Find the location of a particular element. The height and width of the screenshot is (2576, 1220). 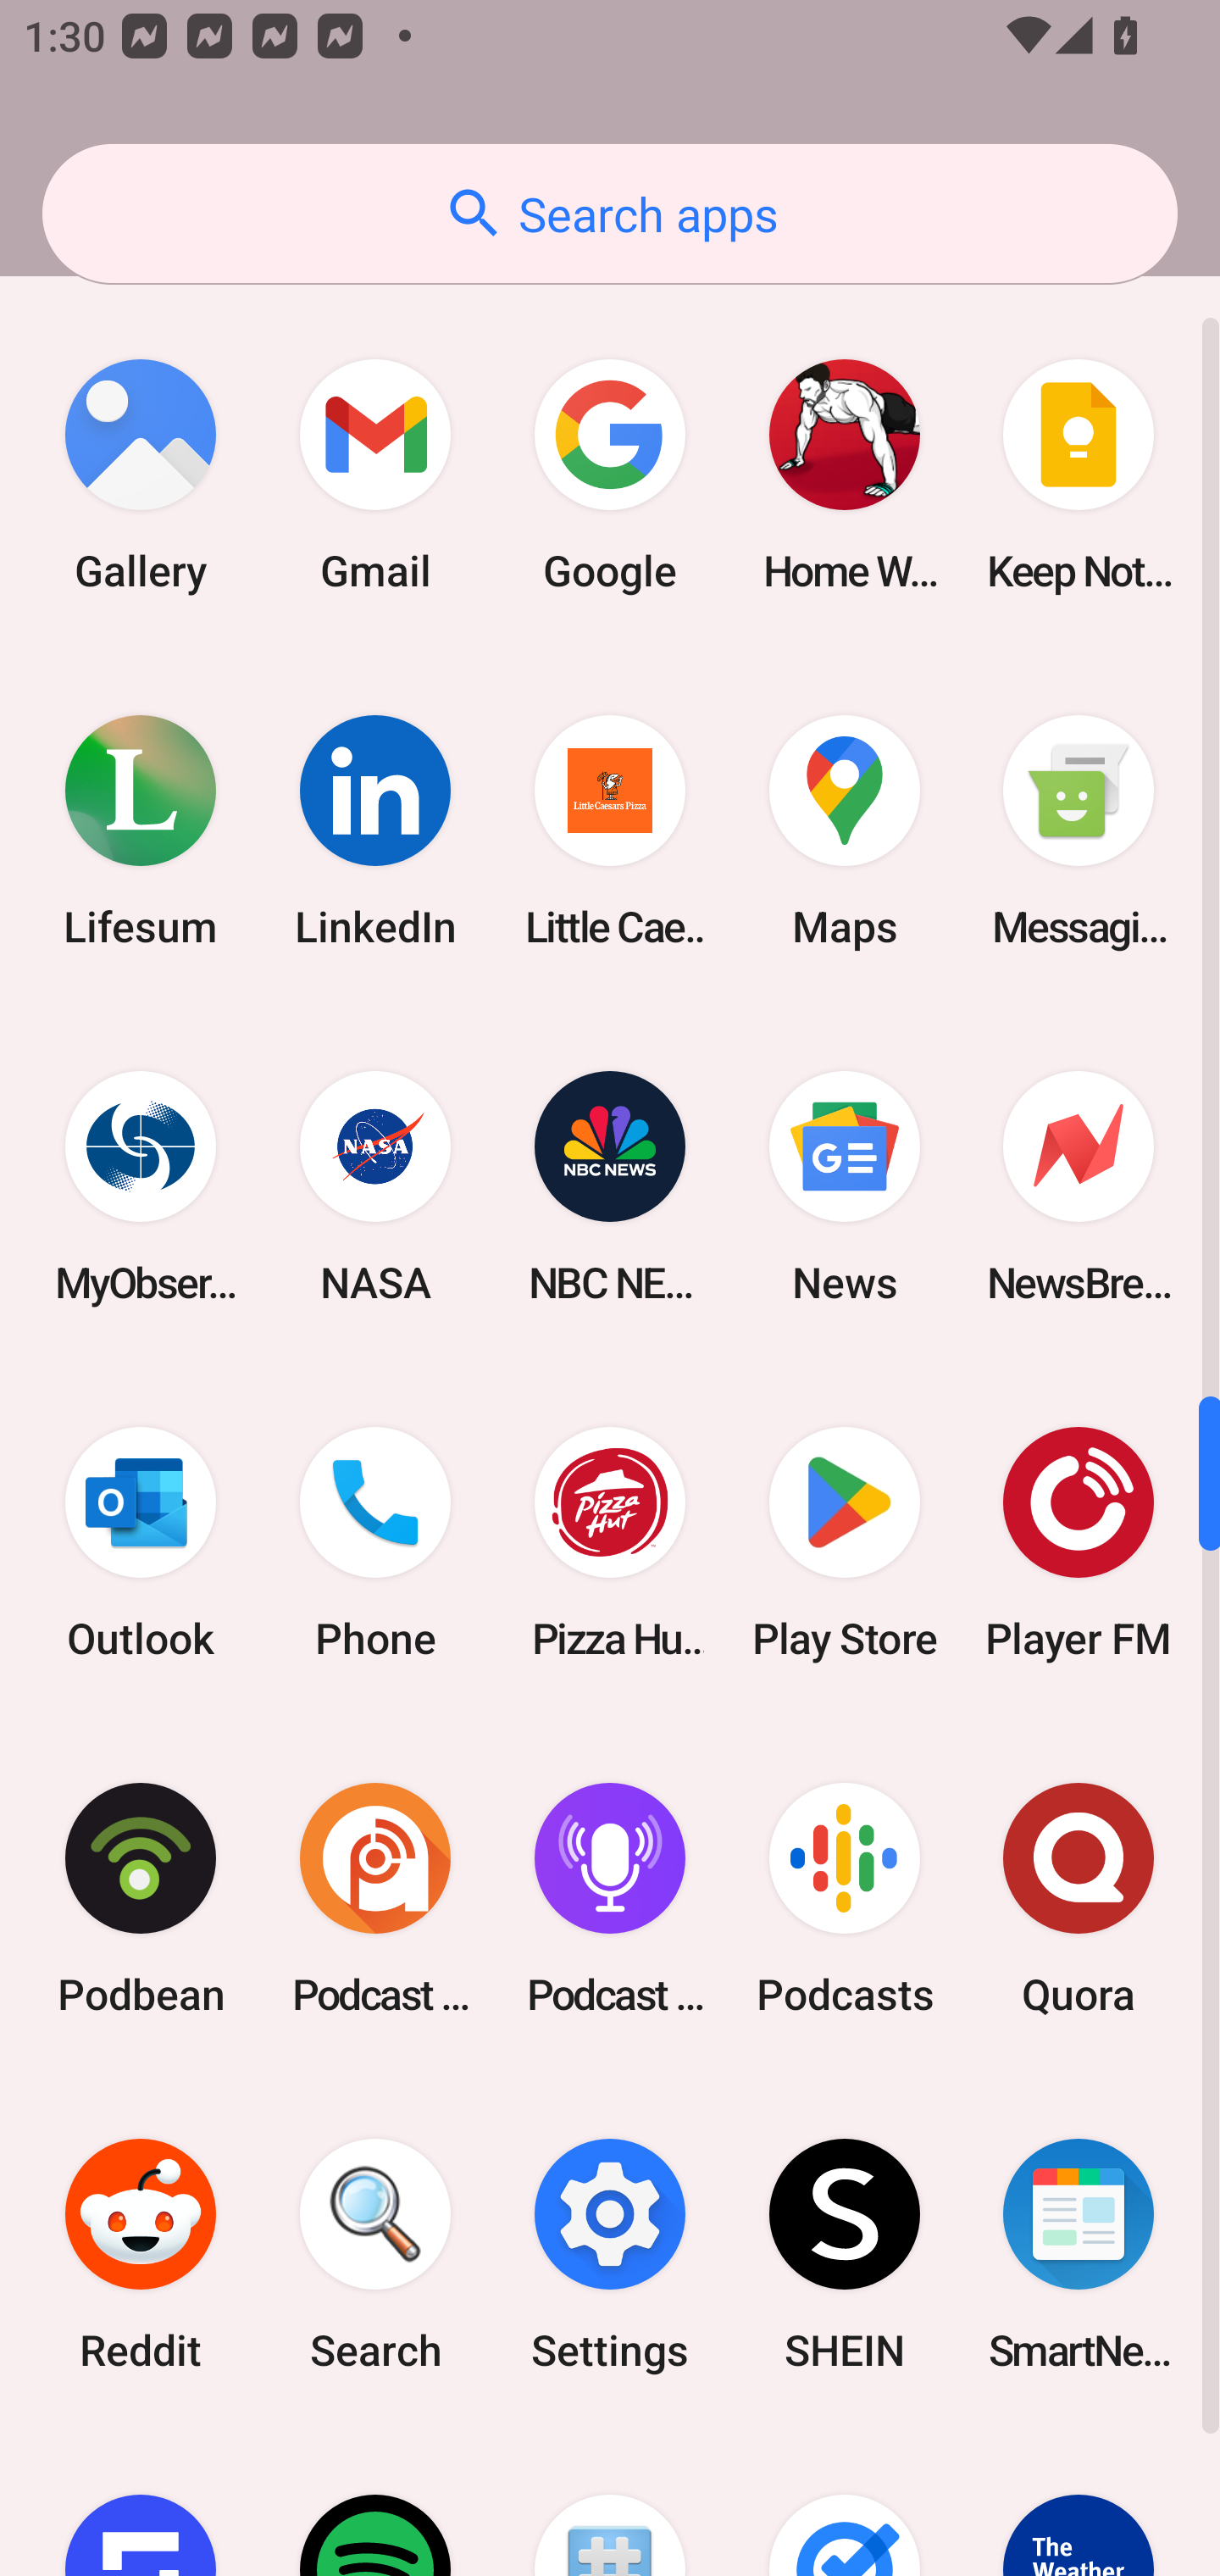

Reddit is located at coordinates (141, 2254).